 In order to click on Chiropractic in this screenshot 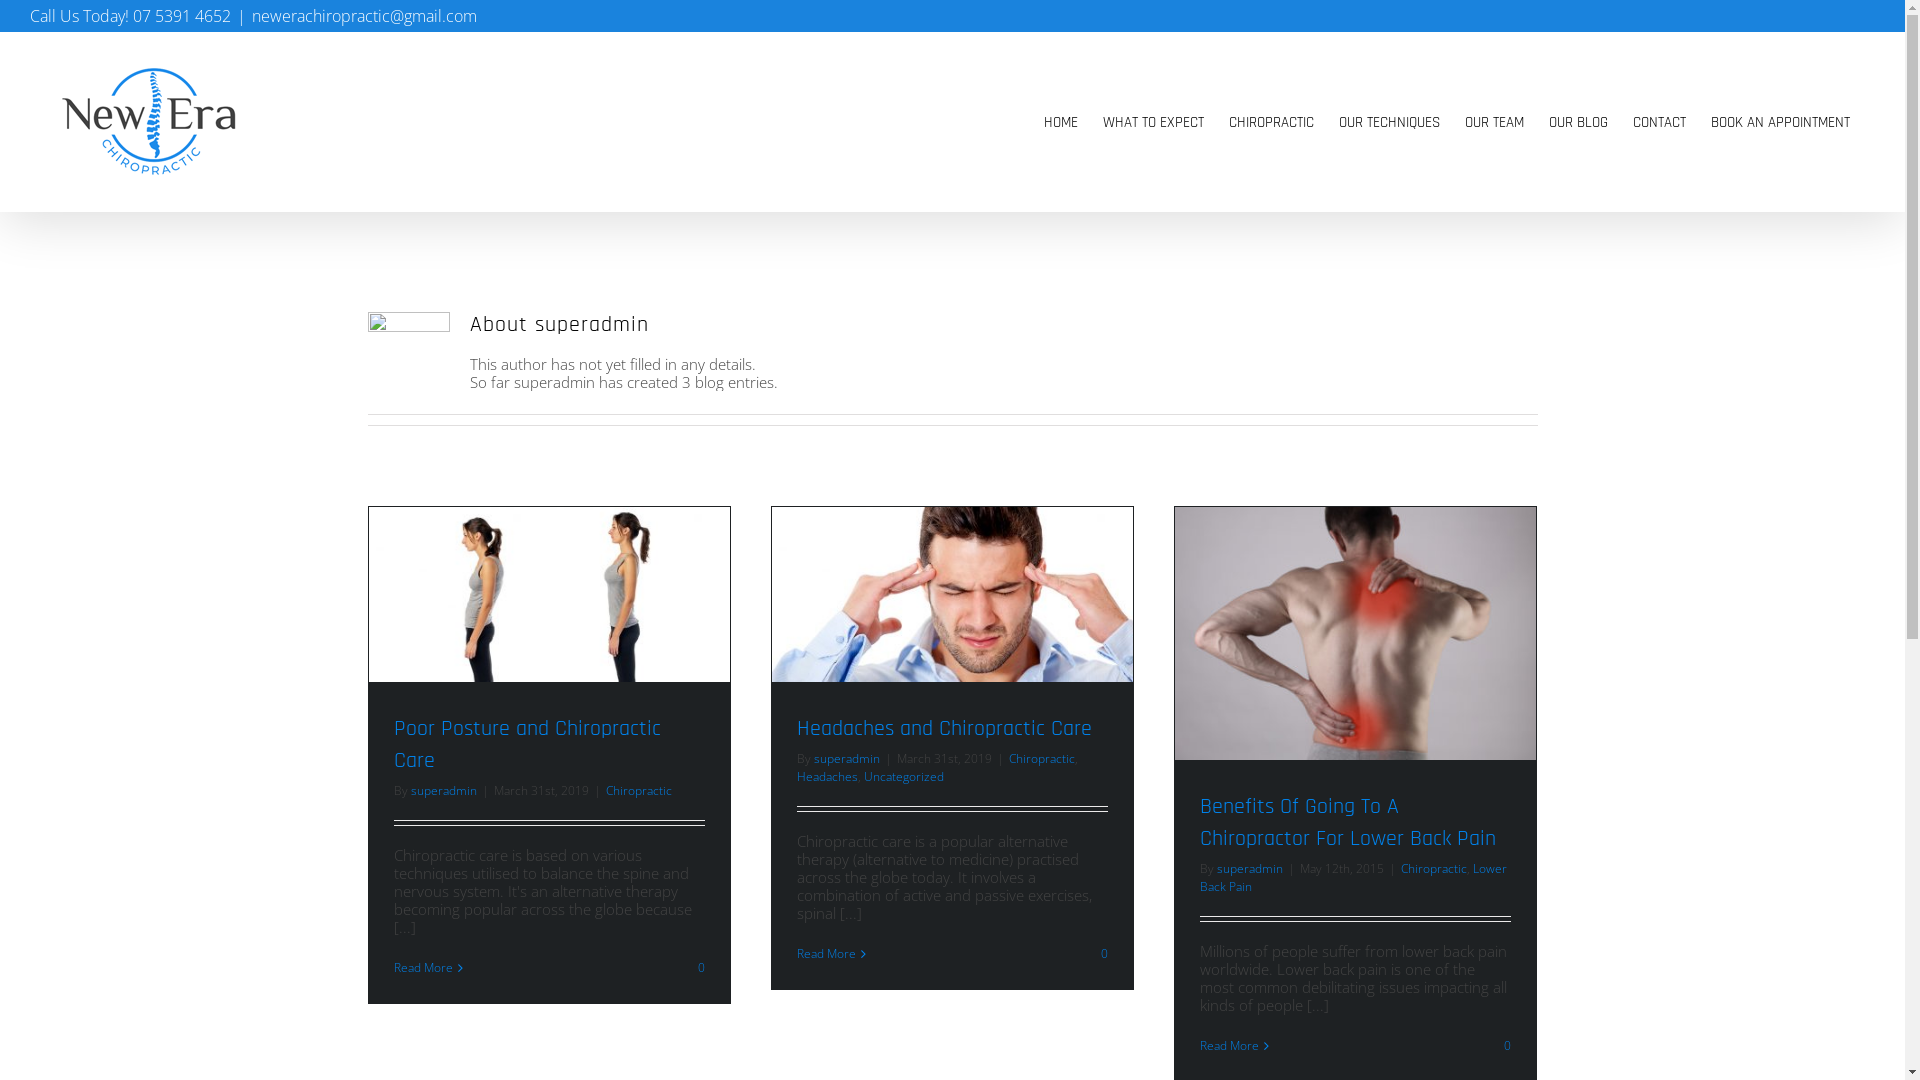, I will do `click(639, 790)`.